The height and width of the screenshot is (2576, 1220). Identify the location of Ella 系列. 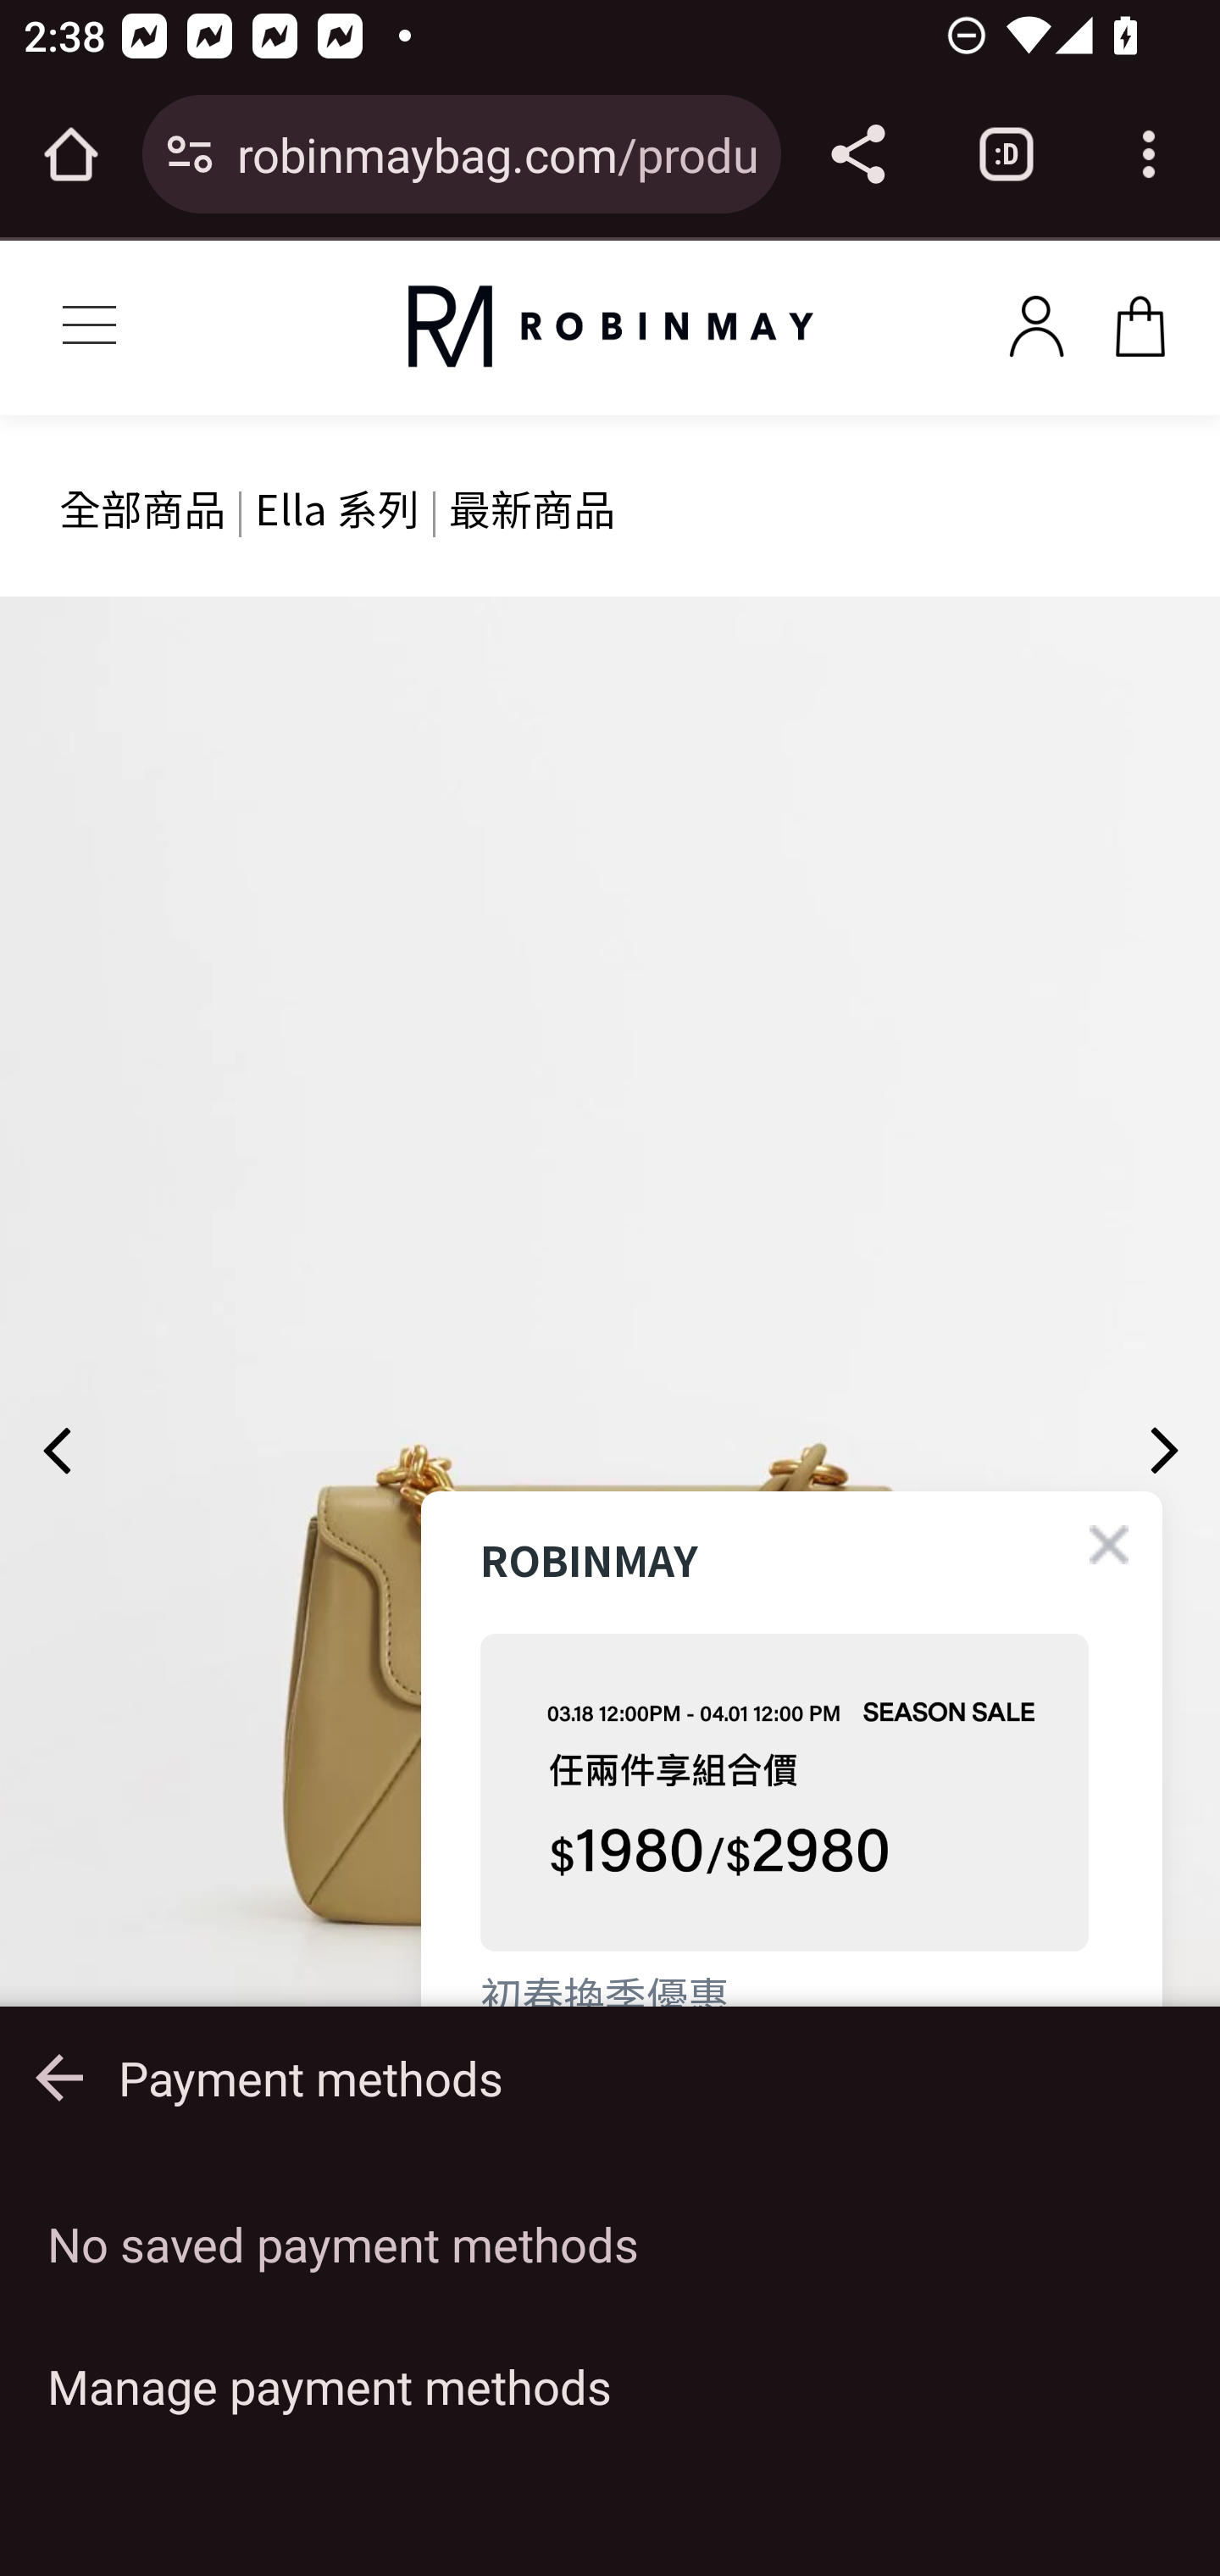
(337, 507).